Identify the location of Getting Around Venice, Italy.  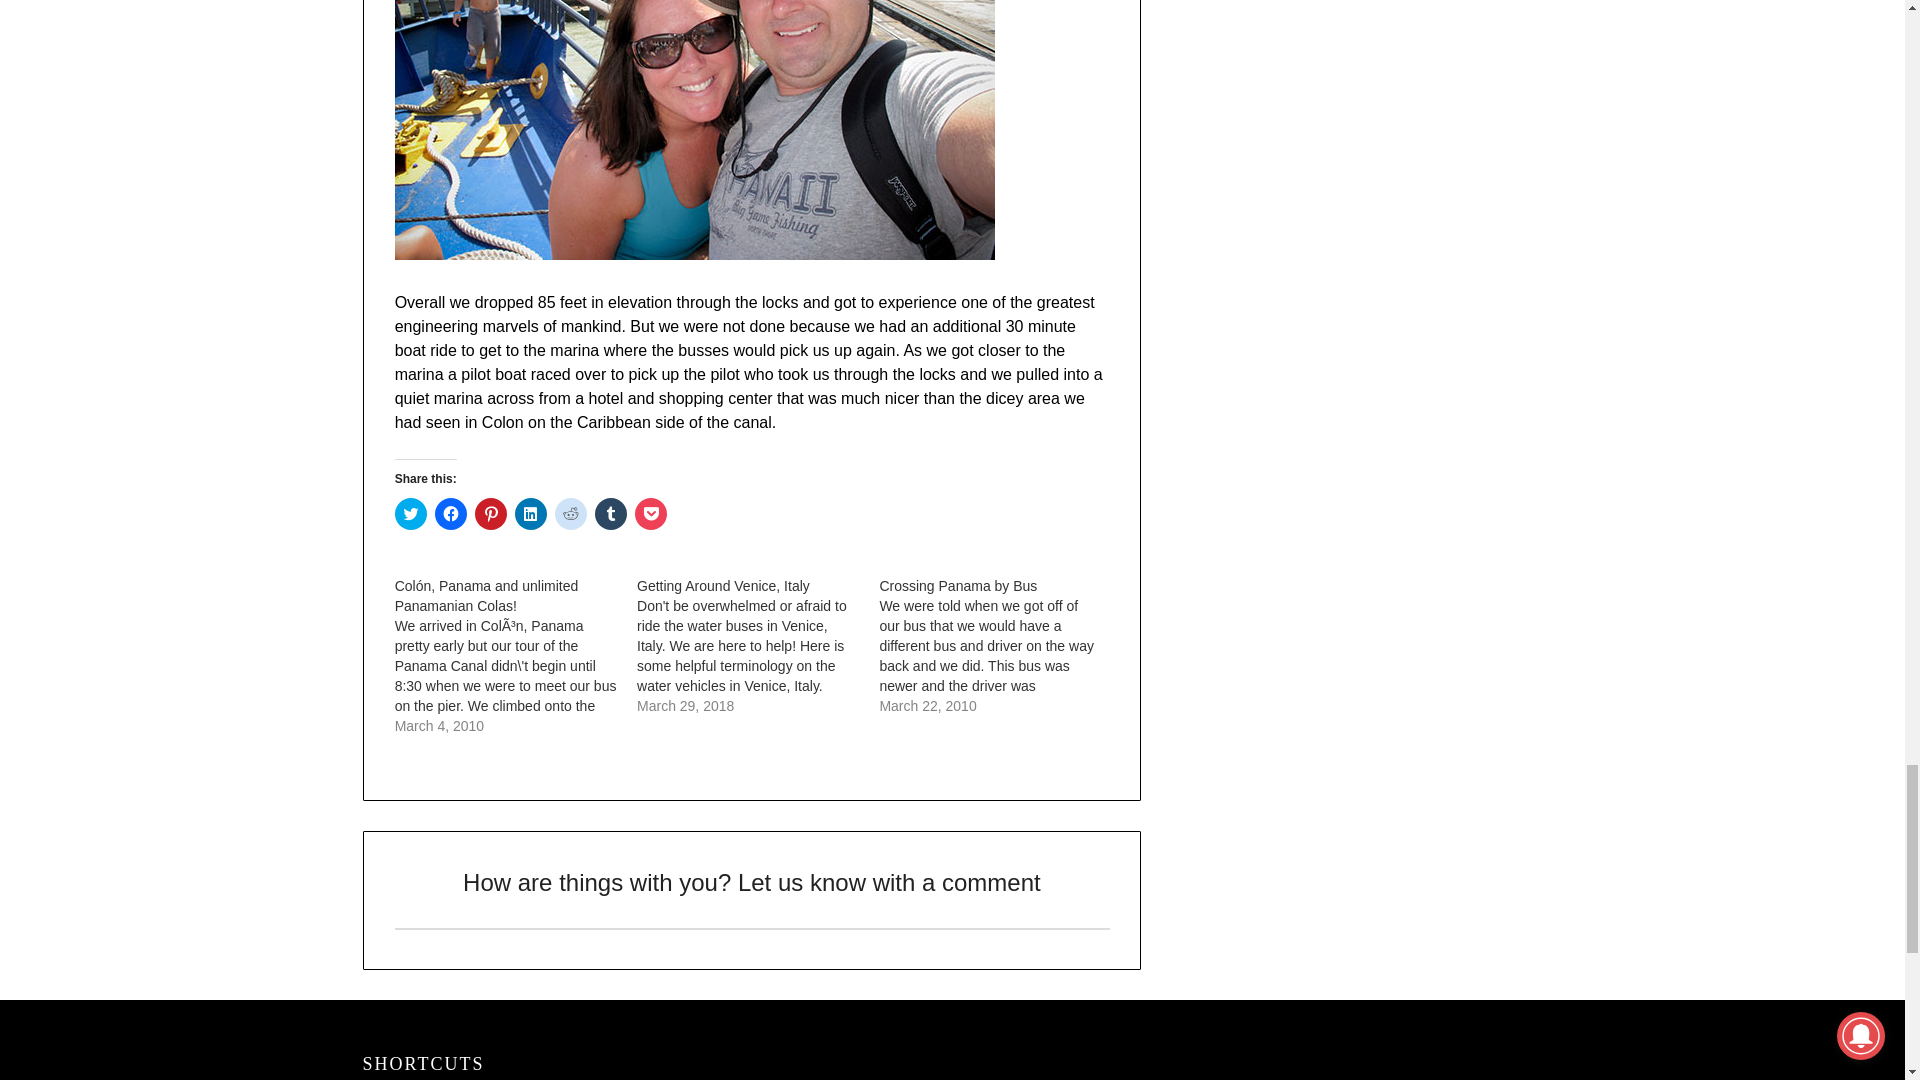
(724, 586).